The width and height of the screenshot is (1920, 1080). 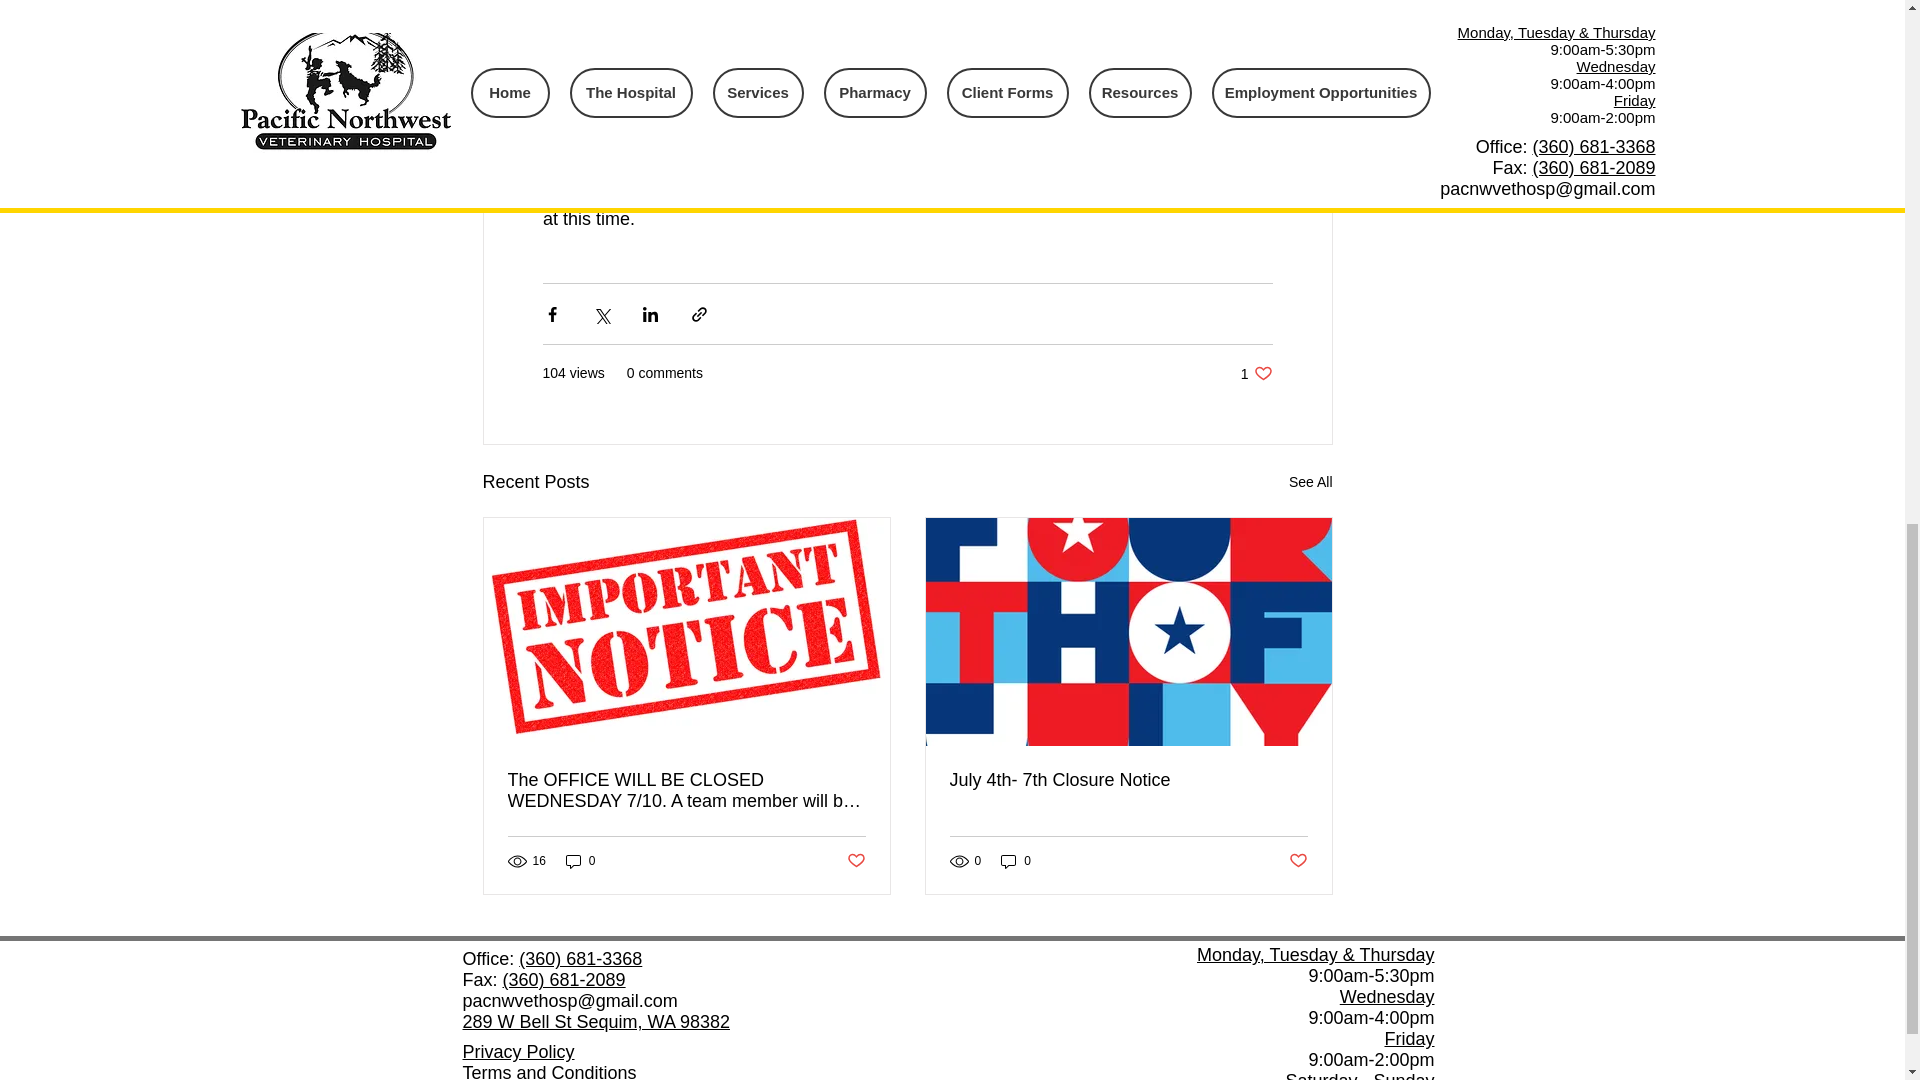 What do you see at coordinates (1256, 373) in the screenshot?
I see `July 4th- 7th Closure Notice` at bounding box center [1256, 373].